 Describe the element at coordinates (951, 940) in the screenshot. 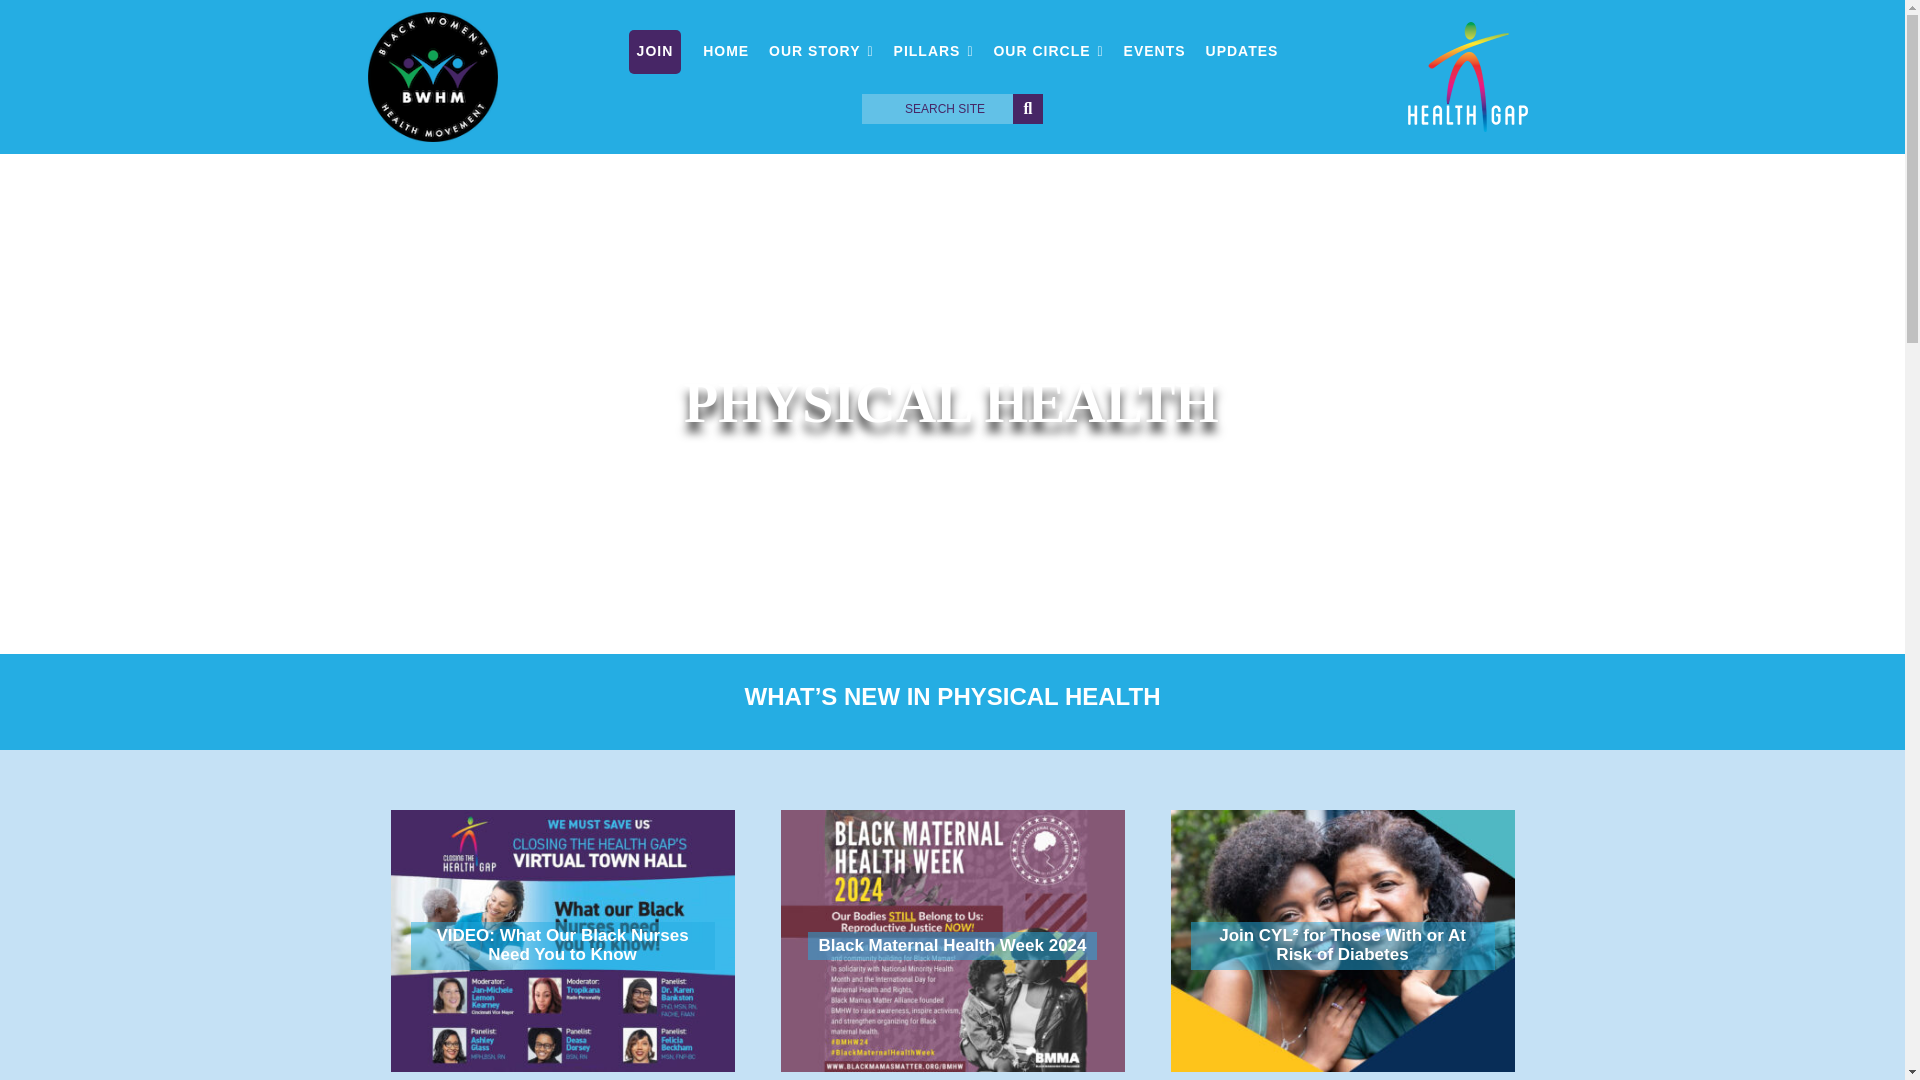

I see `Black Maternal Health Week 2024` at that location.